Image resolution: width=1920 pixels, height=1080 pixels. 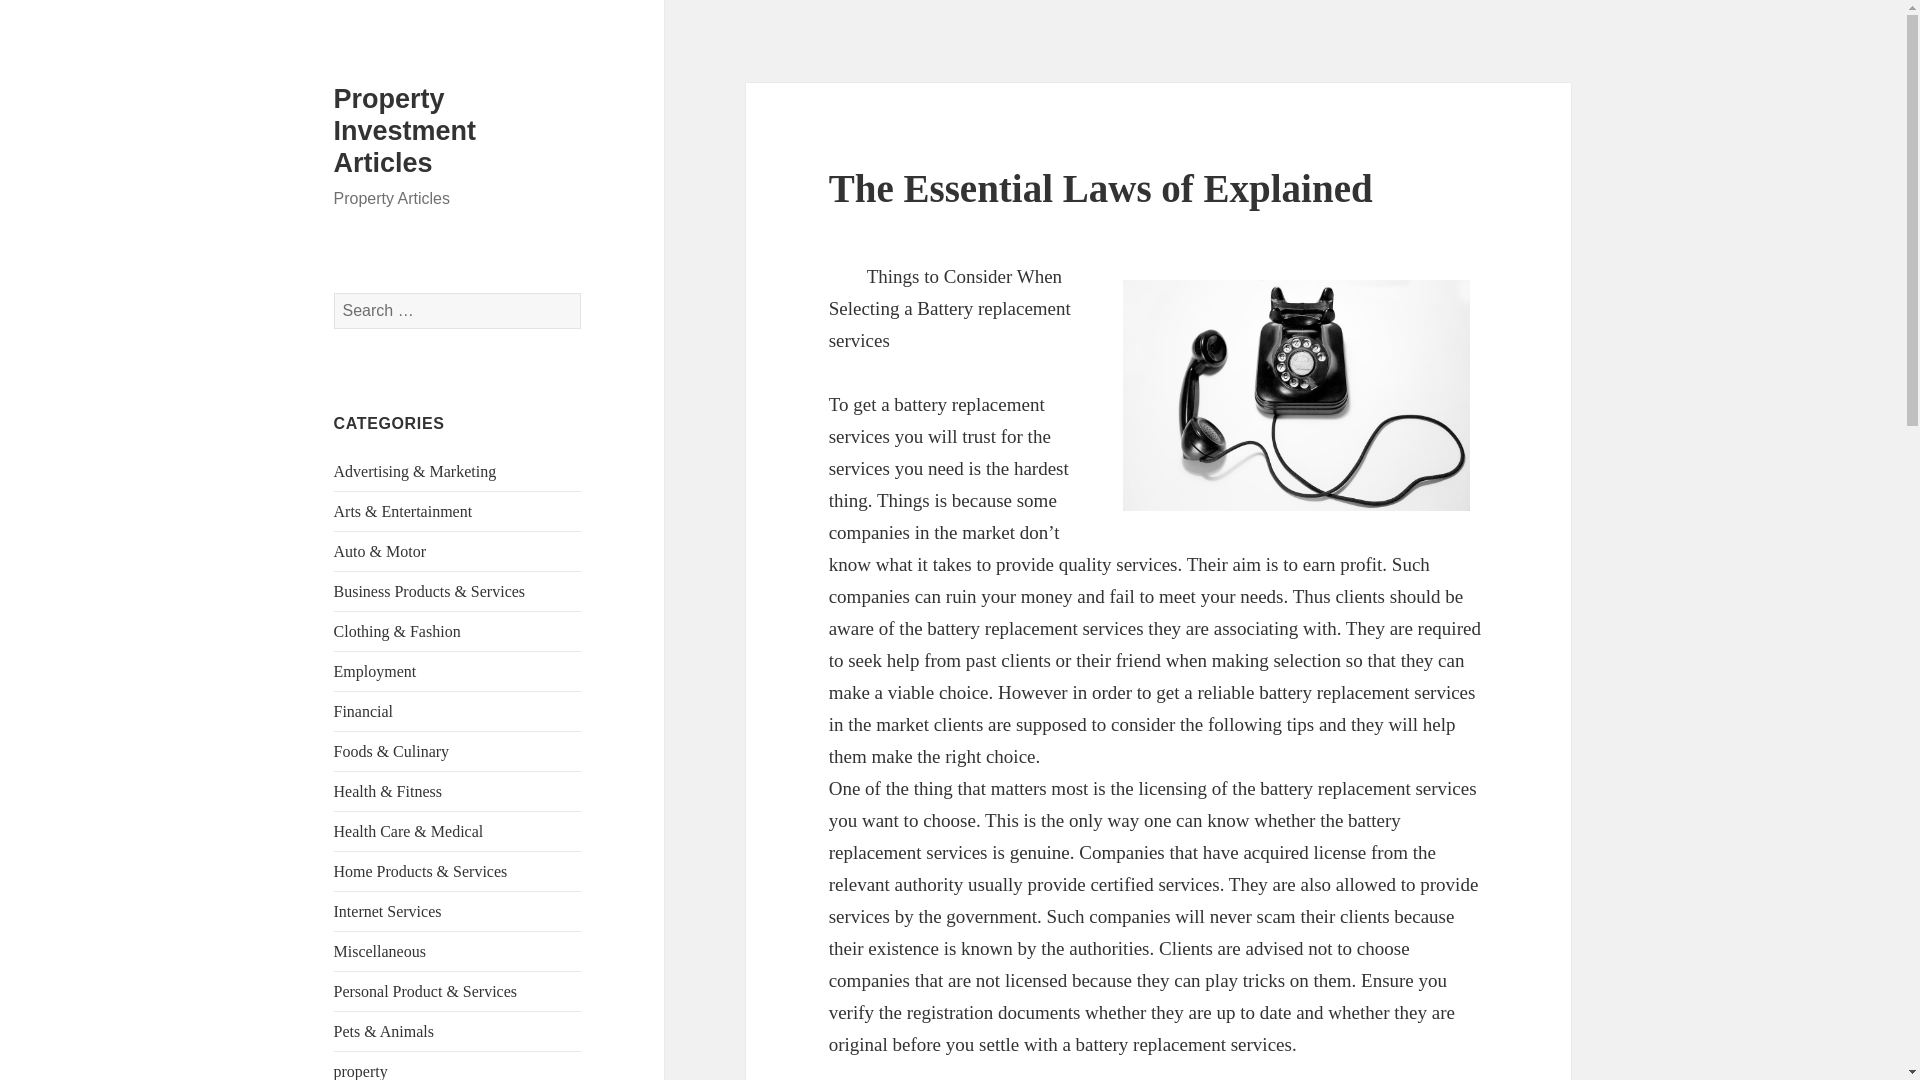 I want to click on Employment, so click(x=375, y=672).